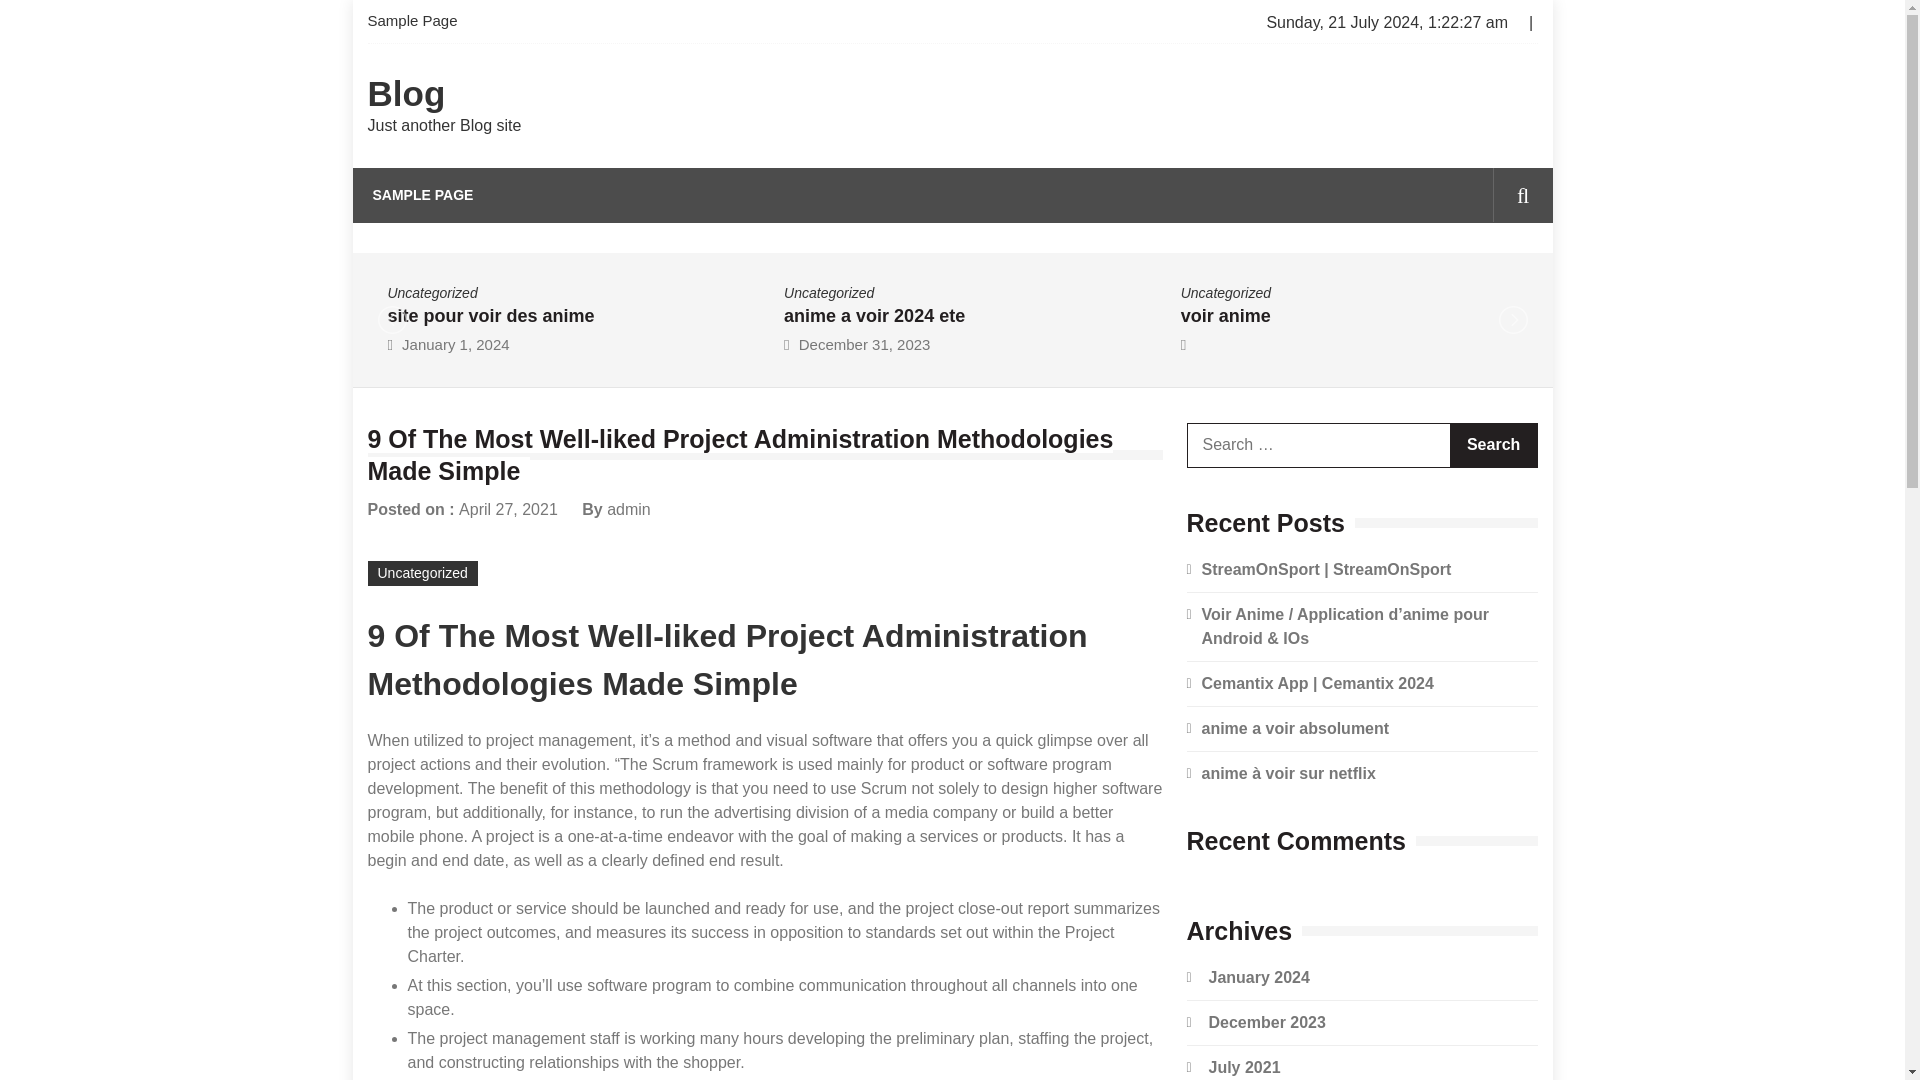  Describe the element at coordinates (490, 316) in the screenshot. I see `site pour voir des anime` at that location.